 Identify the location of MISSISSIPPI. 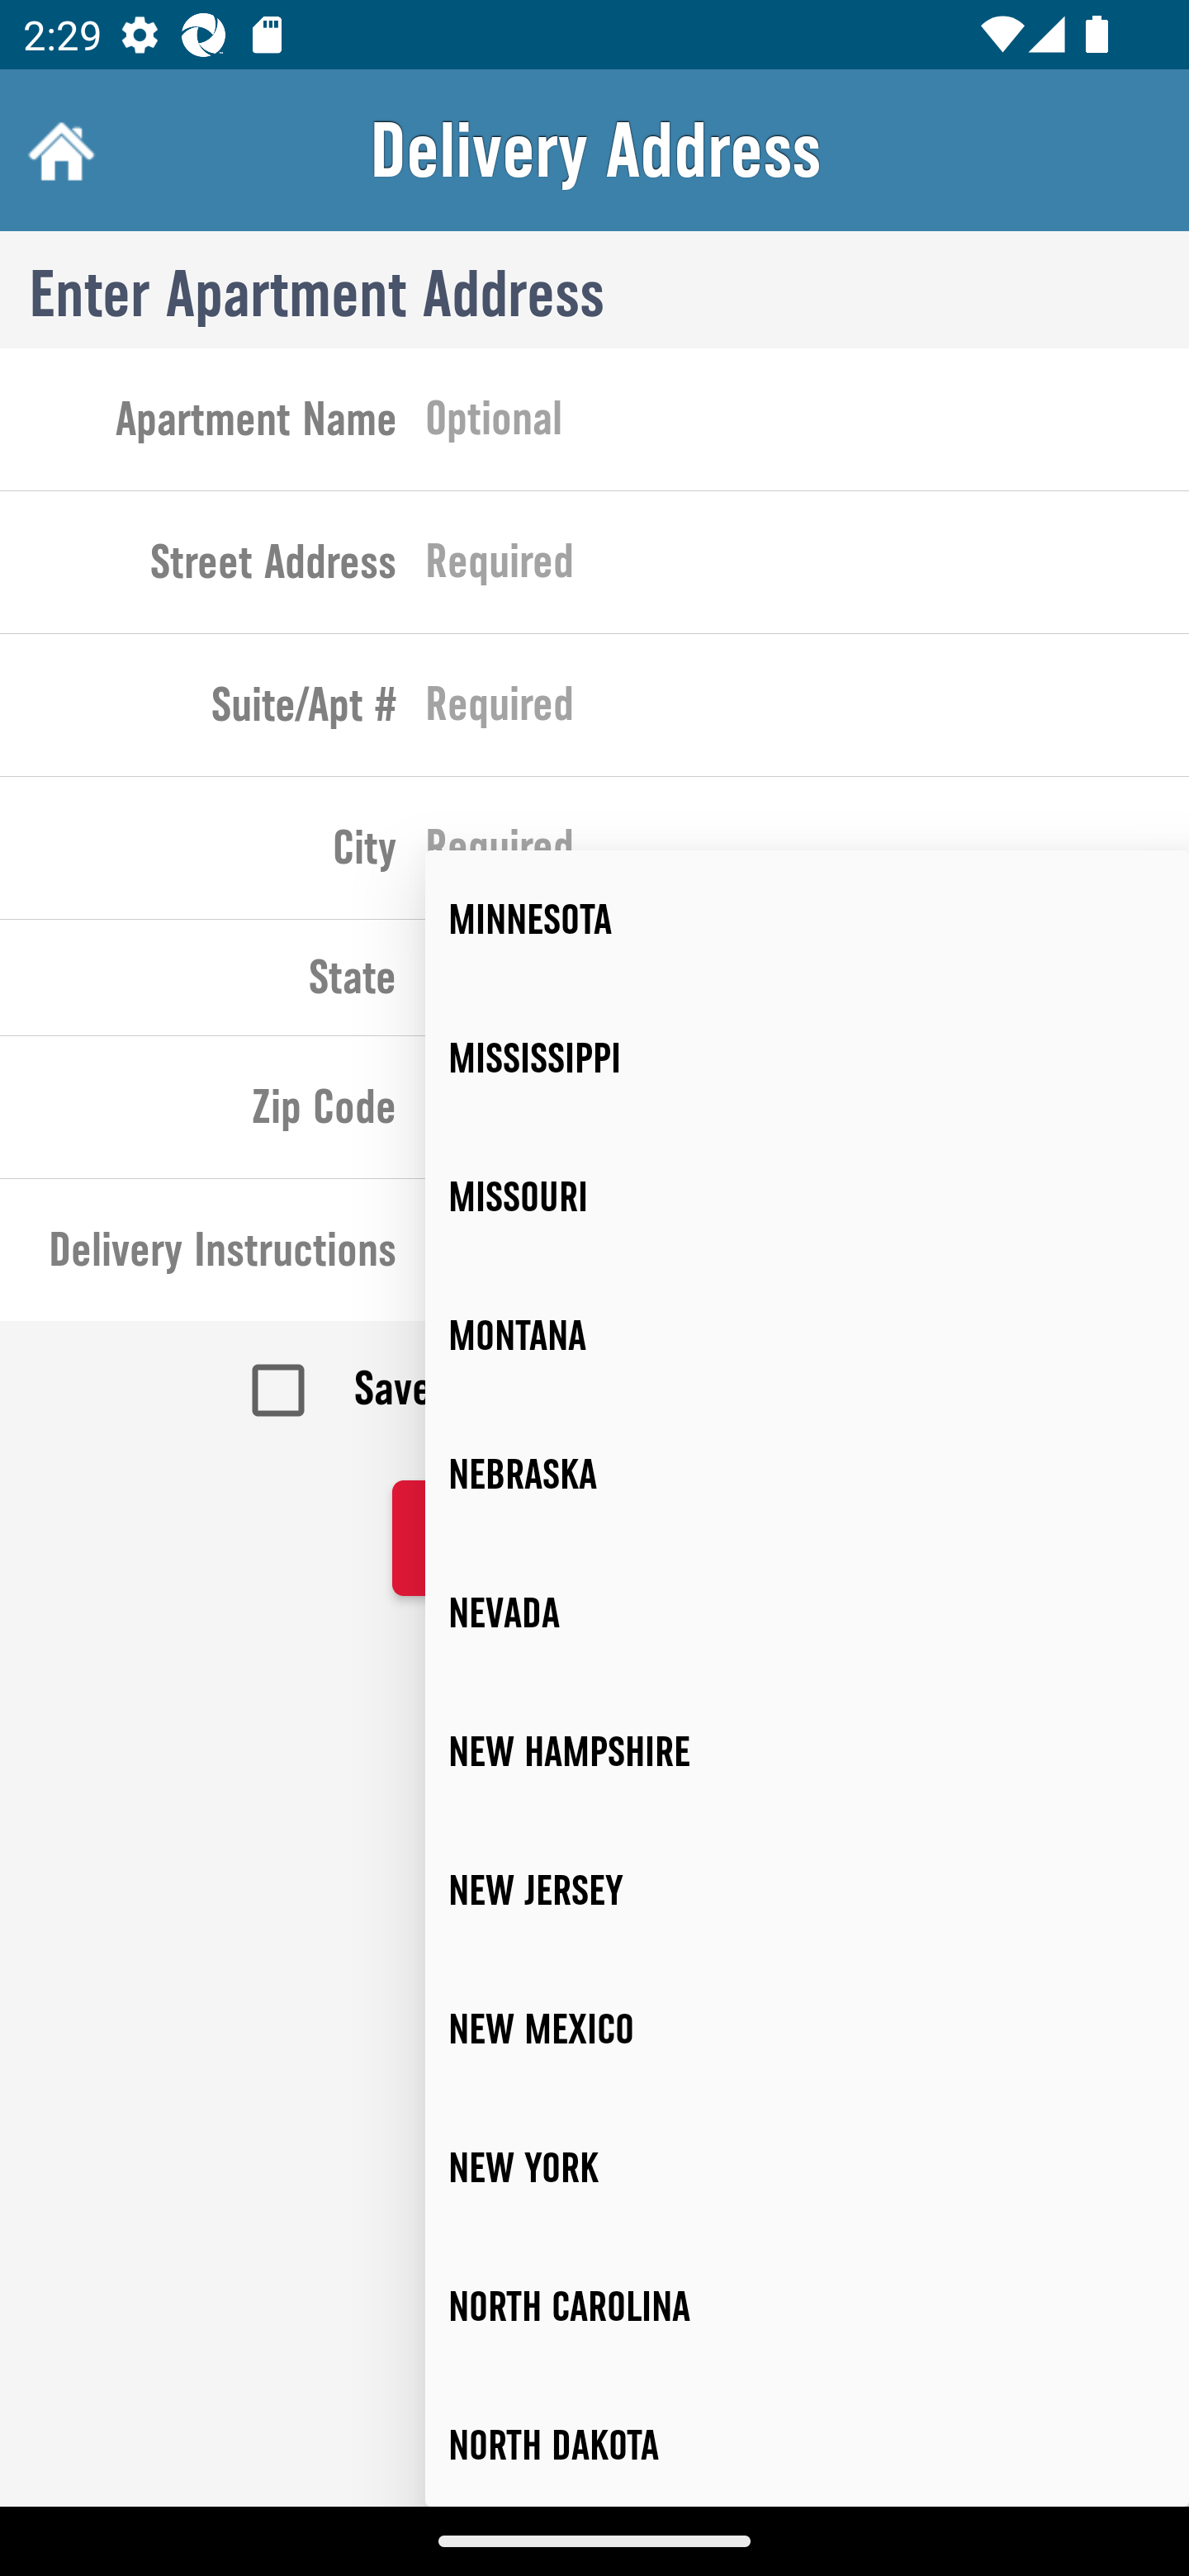
(808, 1058).